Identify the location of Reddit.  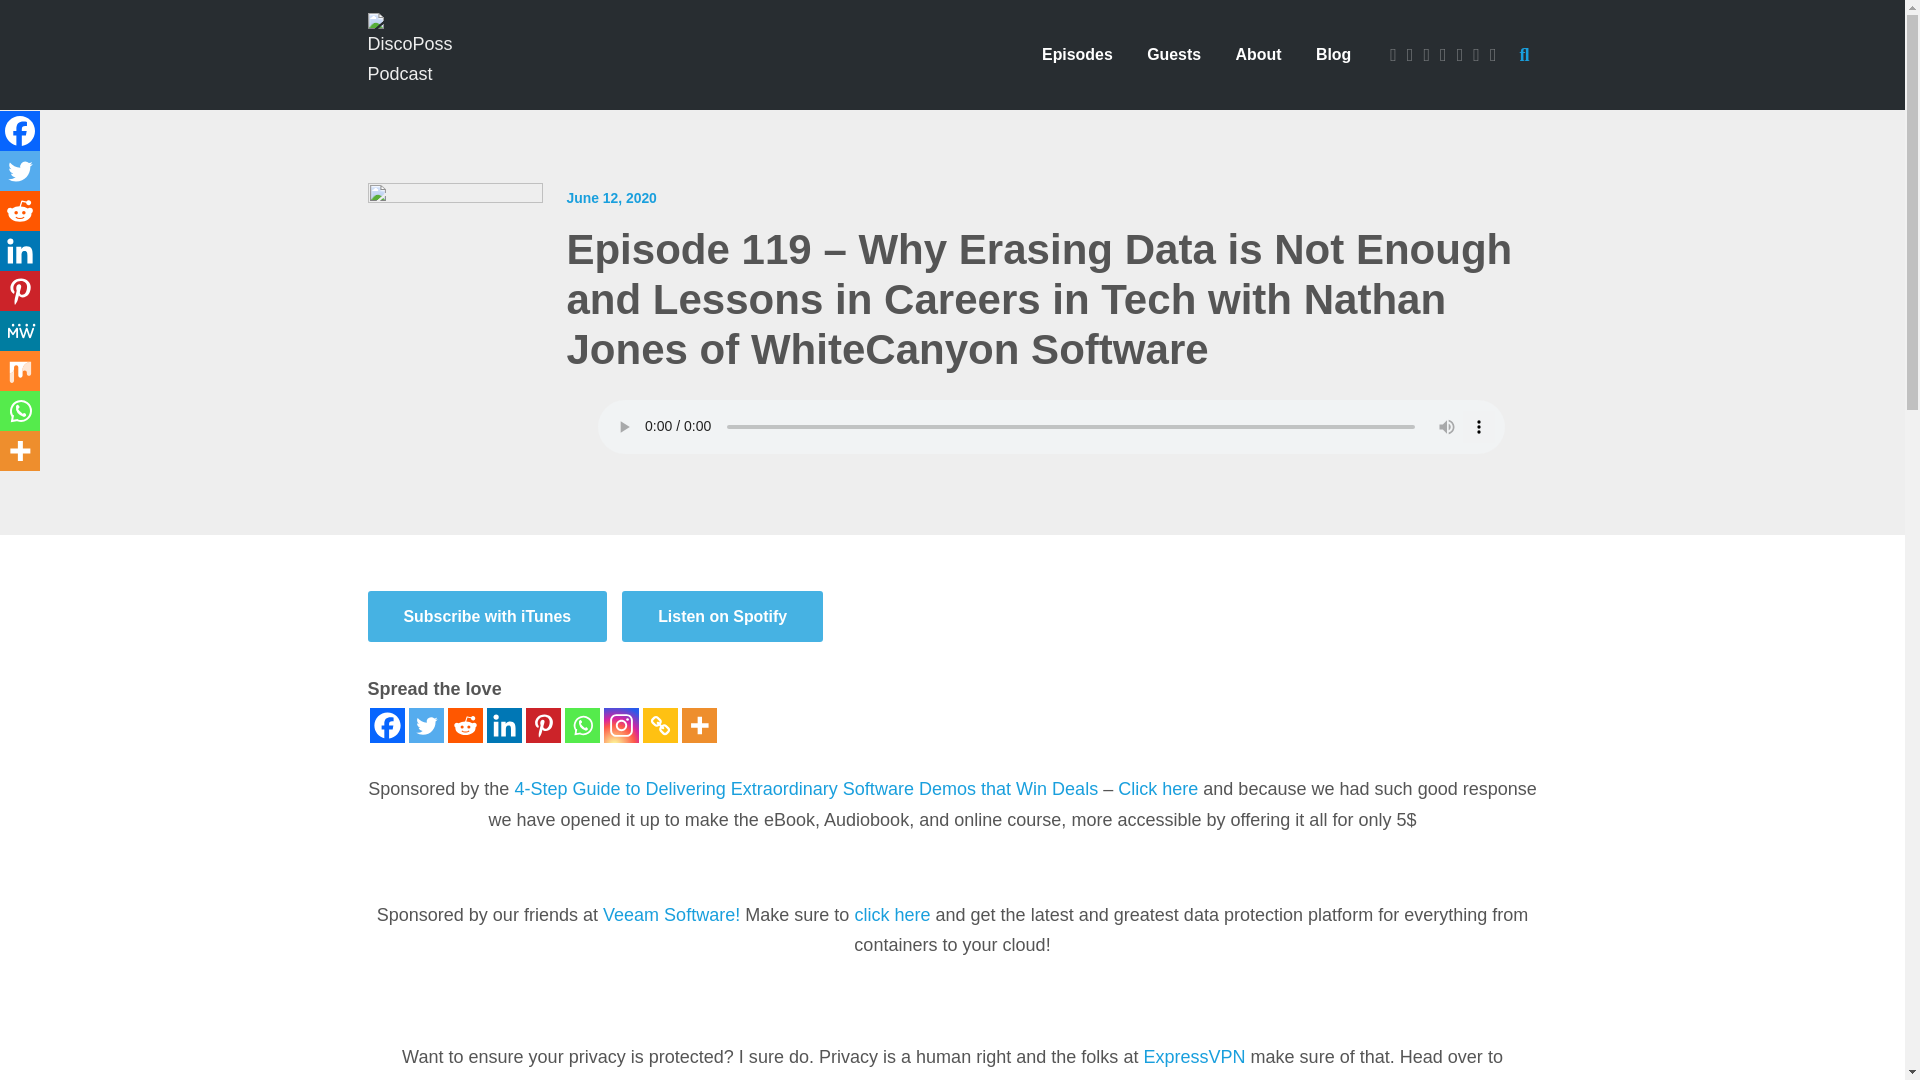
(465, 726).